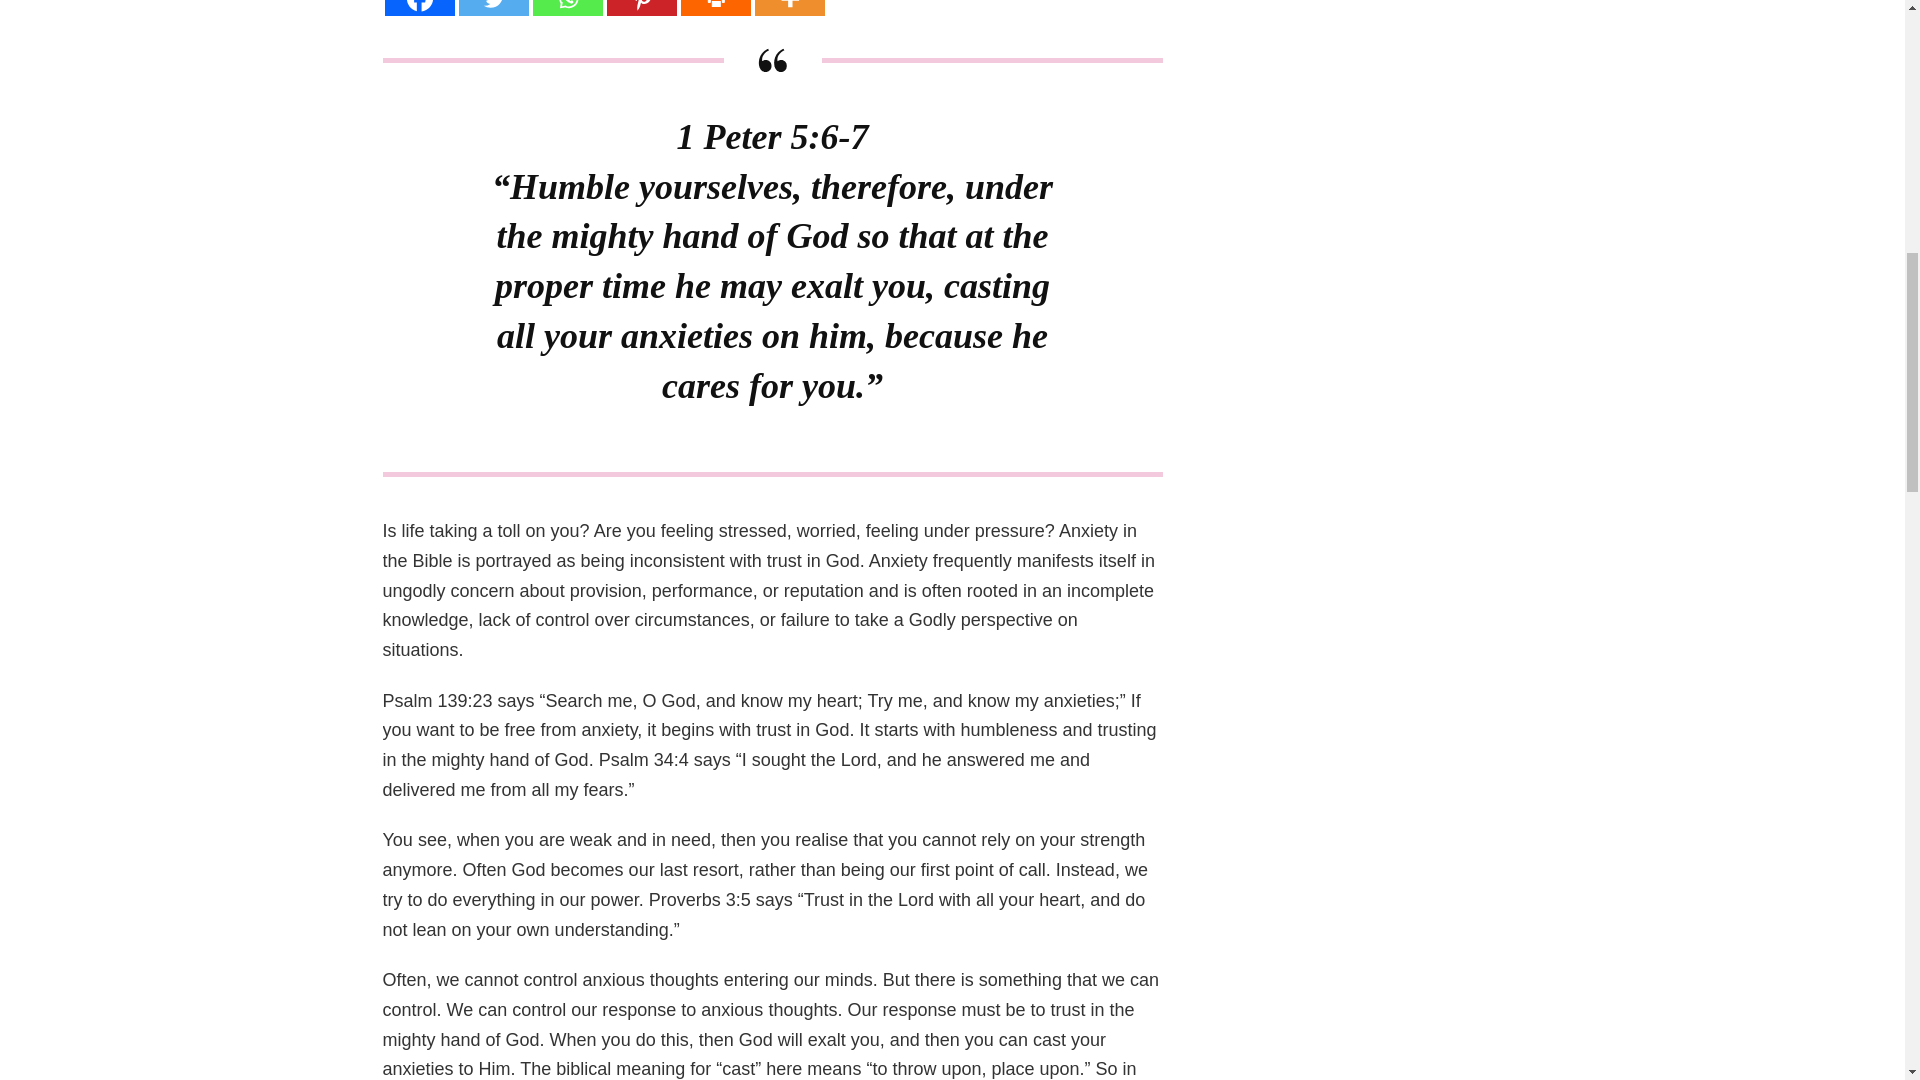 Image resolution: width=1920 pixels, height=1080 pixels. I want to click on Facebook, so click(418, 8).